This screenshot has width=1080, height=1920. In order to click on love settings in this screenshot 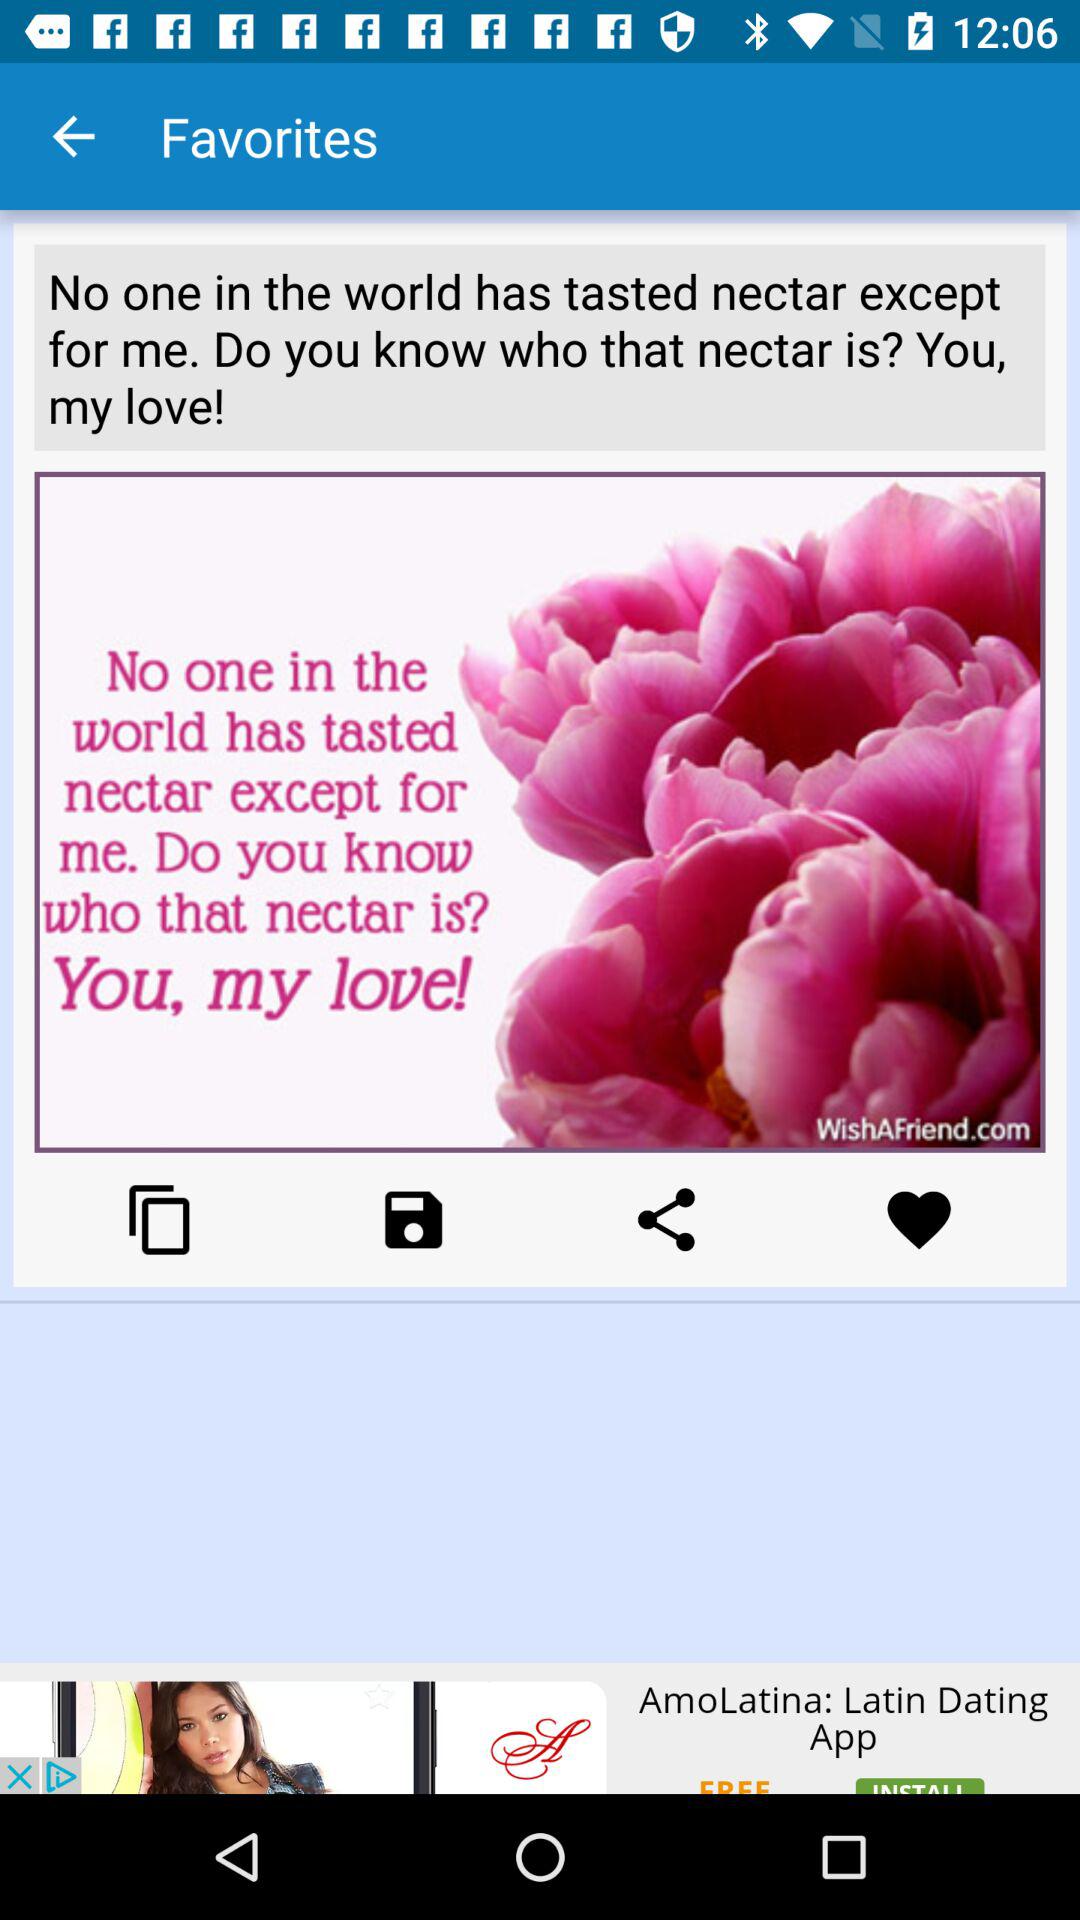, I will do `click(918, 1220)`.